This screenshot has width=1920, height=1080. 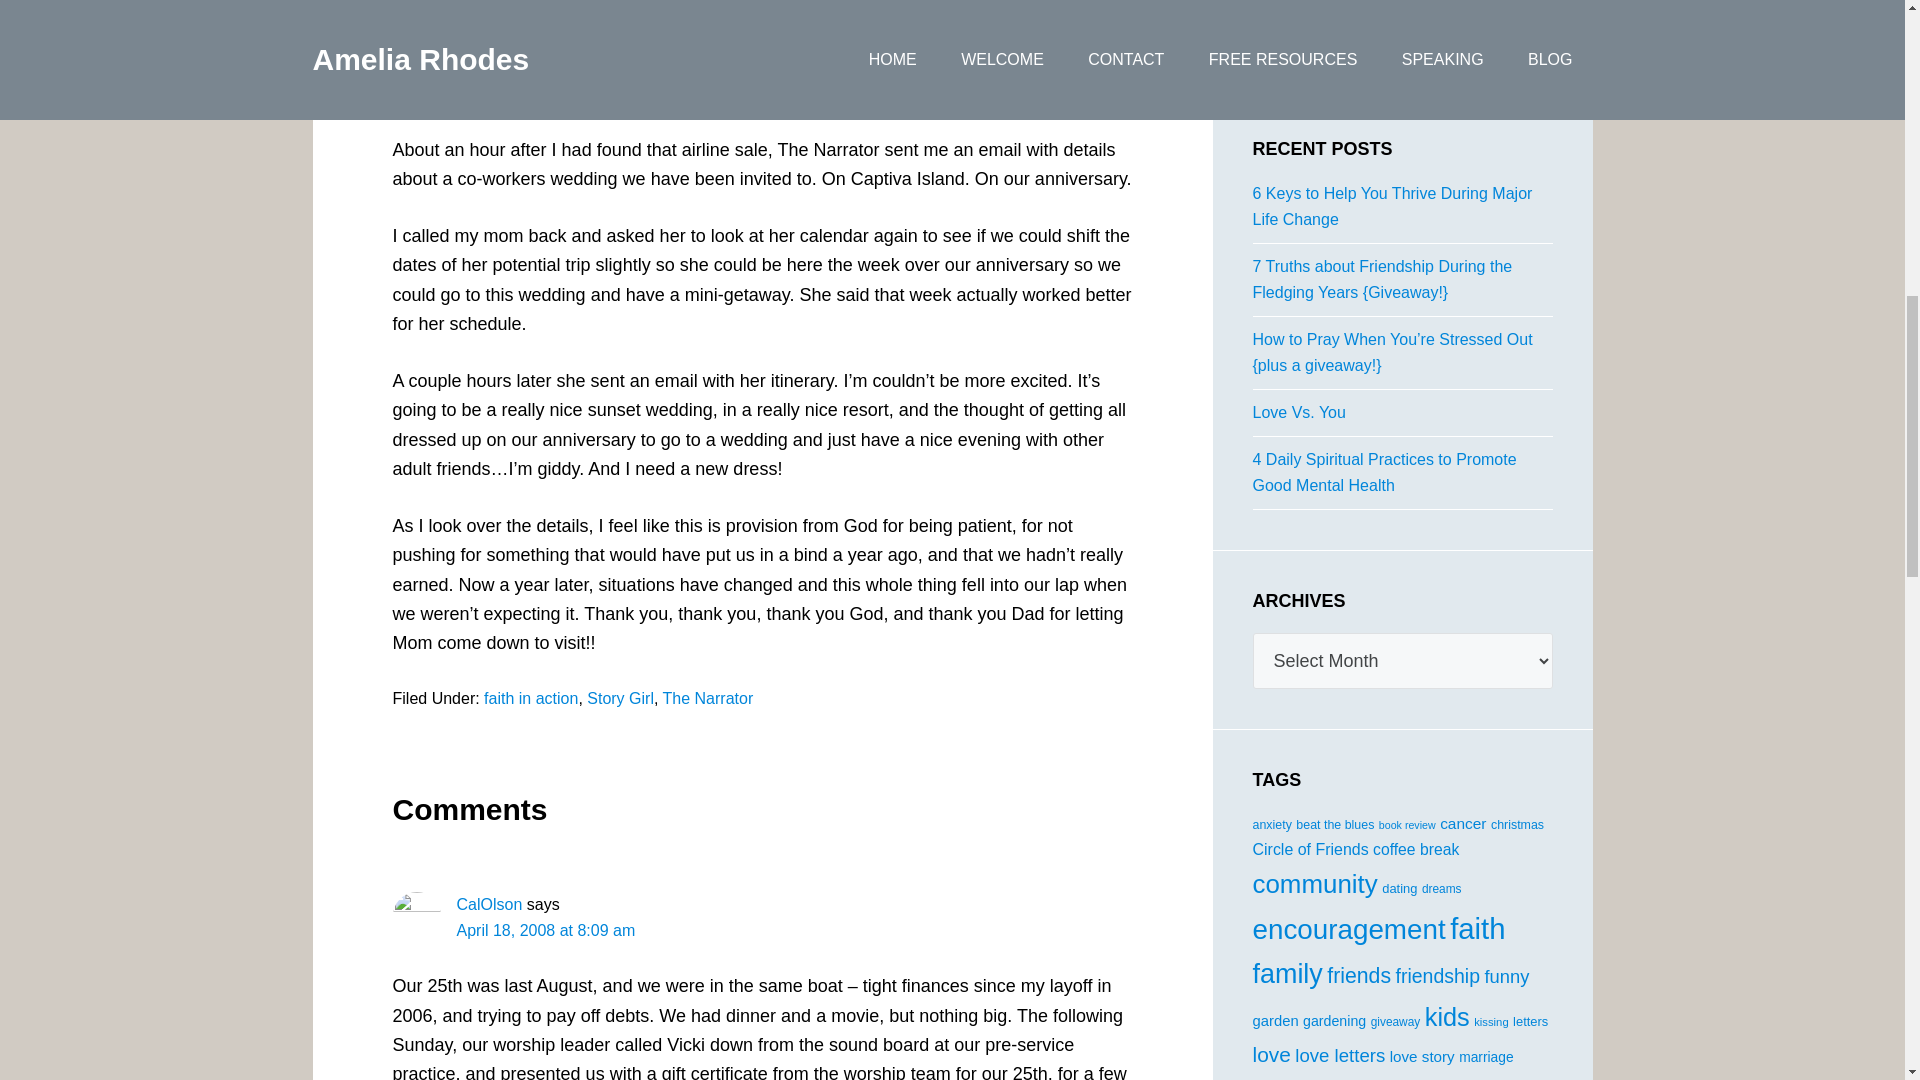 What do you see at coordinates (1309, 849) in the screenshot?
I see `Circle of Friends` at bounding box center [1309, 849].